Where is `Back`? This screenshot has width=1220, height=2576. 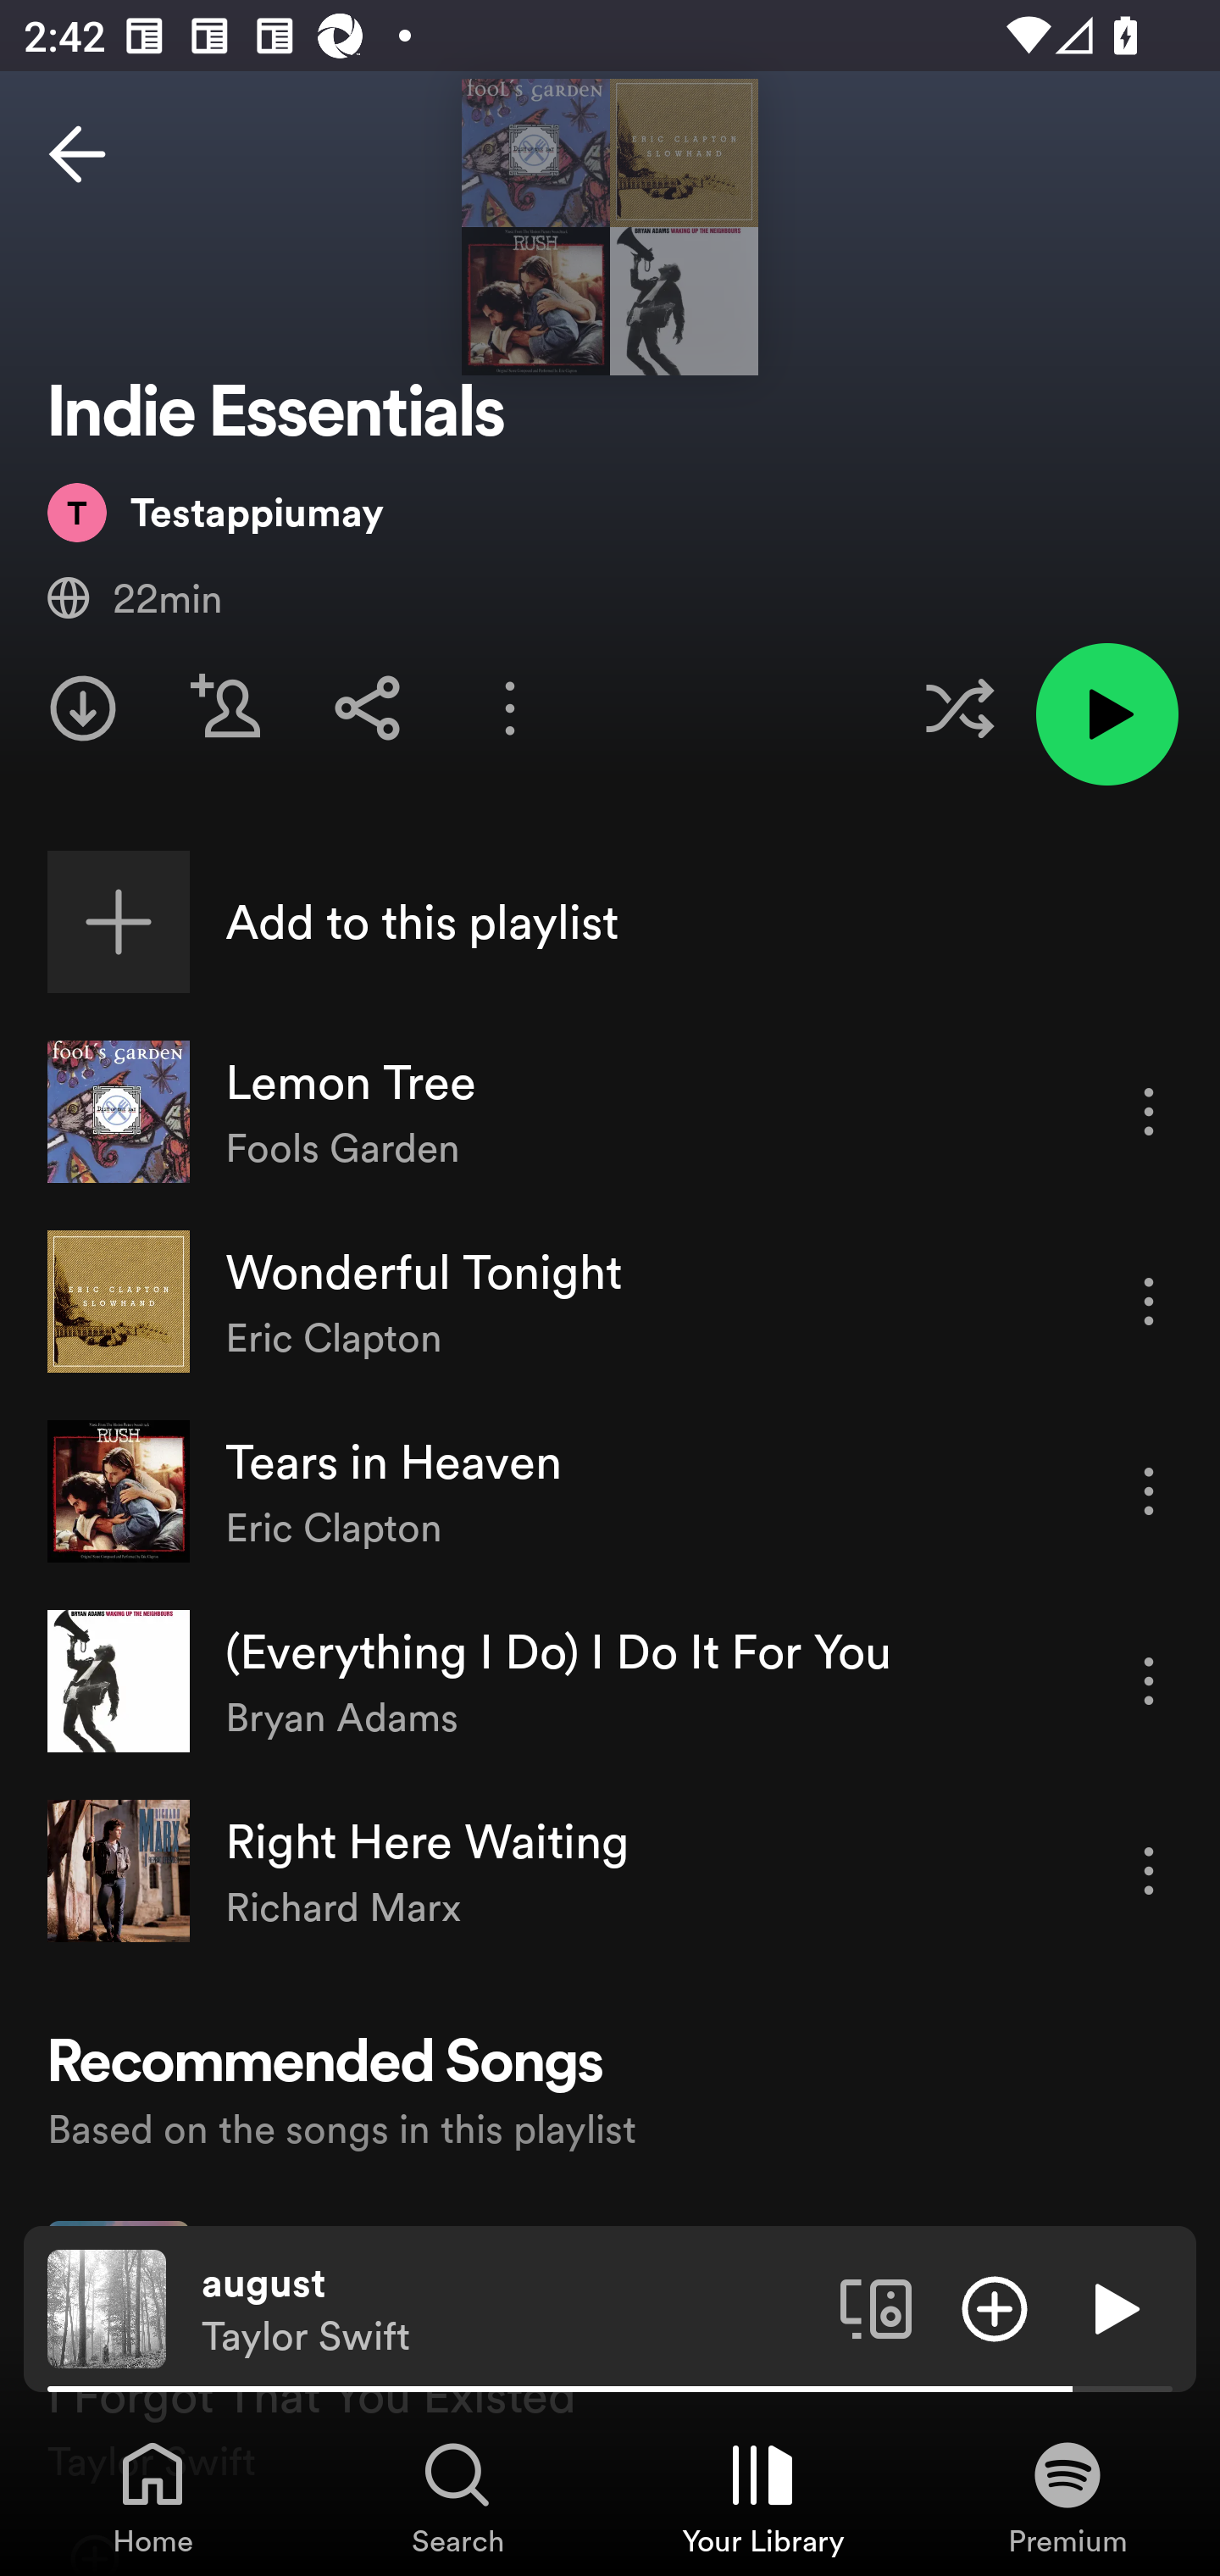 Back is located at coordinates (77, 154).